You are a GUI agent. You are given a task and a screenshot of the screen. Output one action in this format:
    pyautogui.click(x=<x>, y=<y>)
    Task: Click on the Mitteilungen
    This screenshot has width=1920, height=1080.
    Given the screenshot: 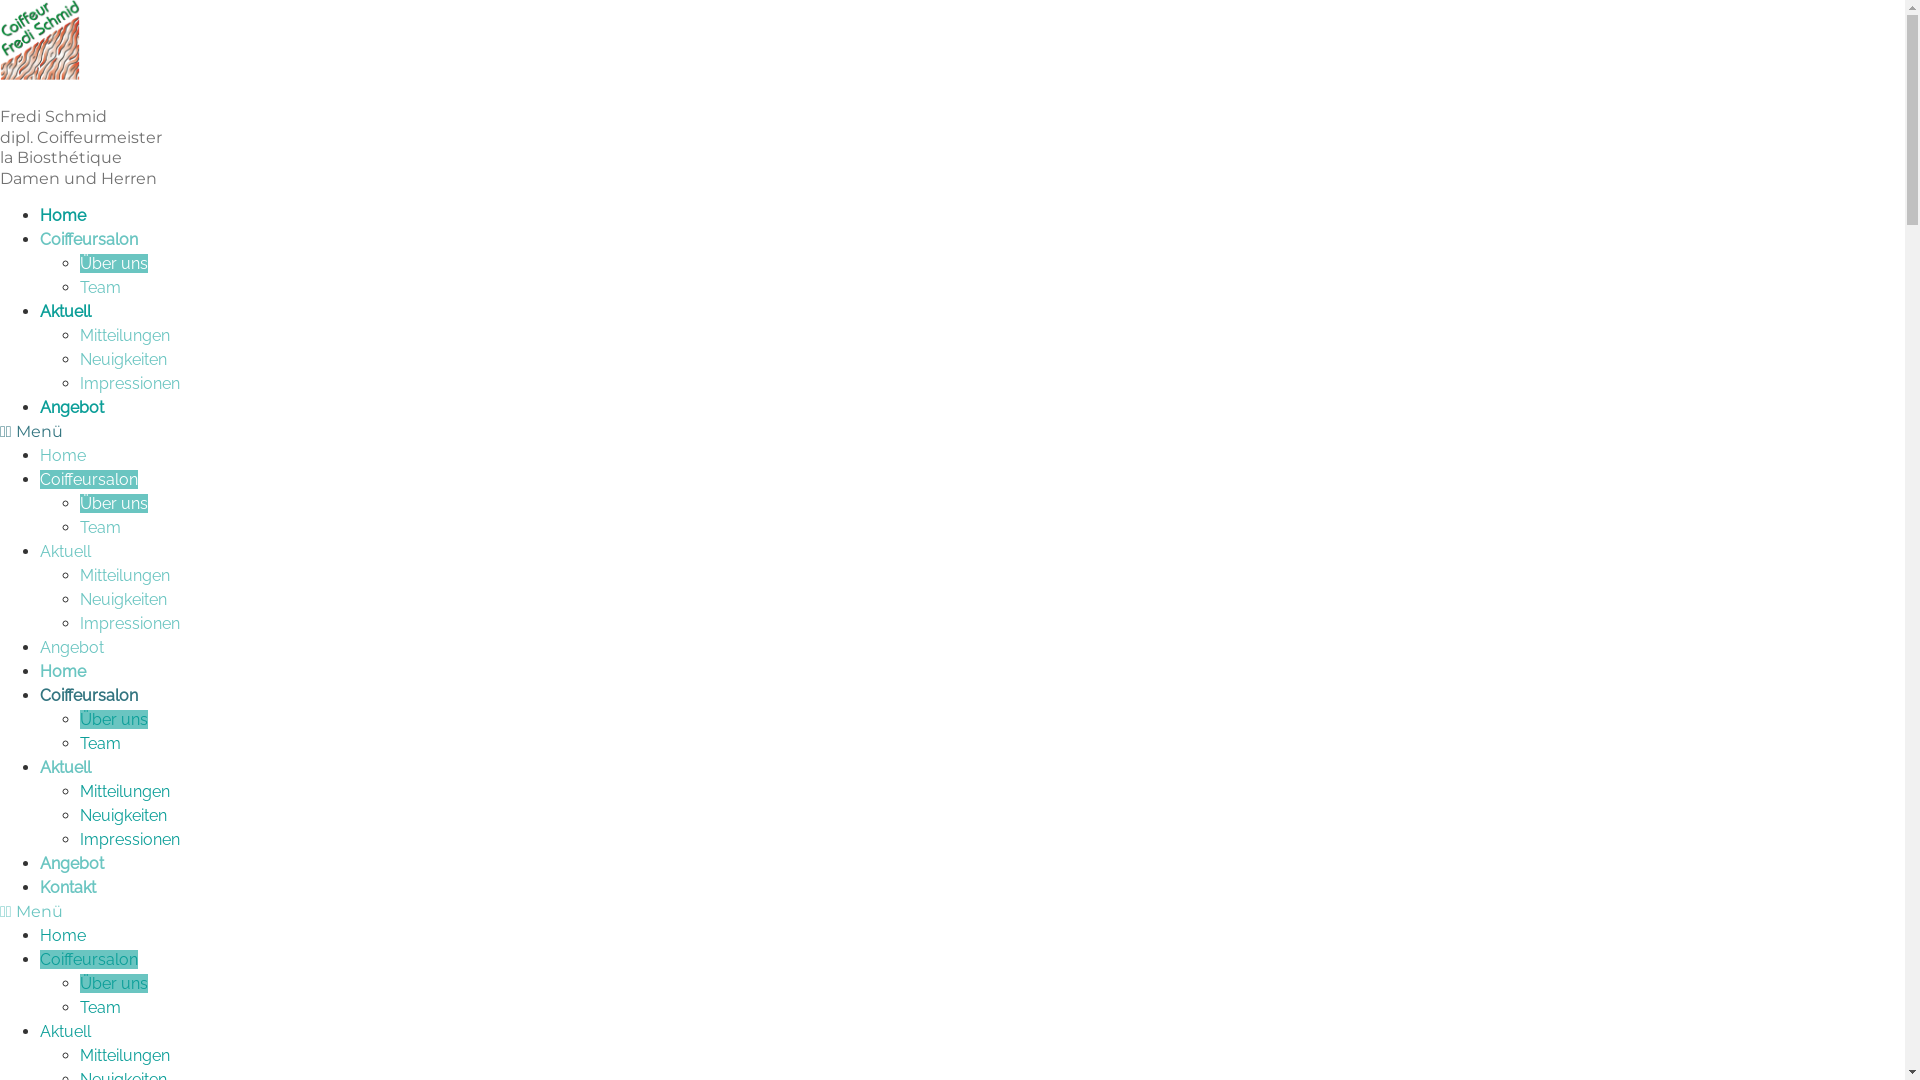 What is the action you would take?
    pyautogui.click(x=125, y=792)
    